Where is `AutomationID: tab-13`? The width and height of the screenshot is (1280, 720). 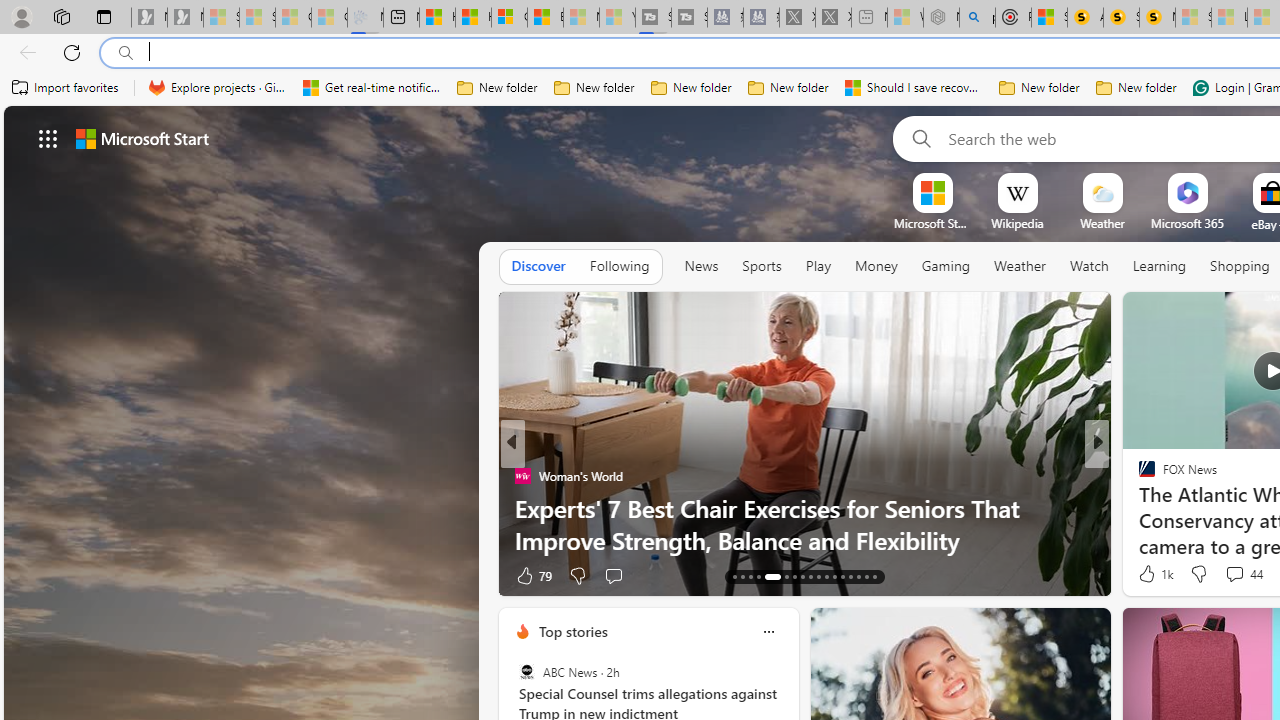 AutomationID: tab-13 is located at coordinates (734, 576).